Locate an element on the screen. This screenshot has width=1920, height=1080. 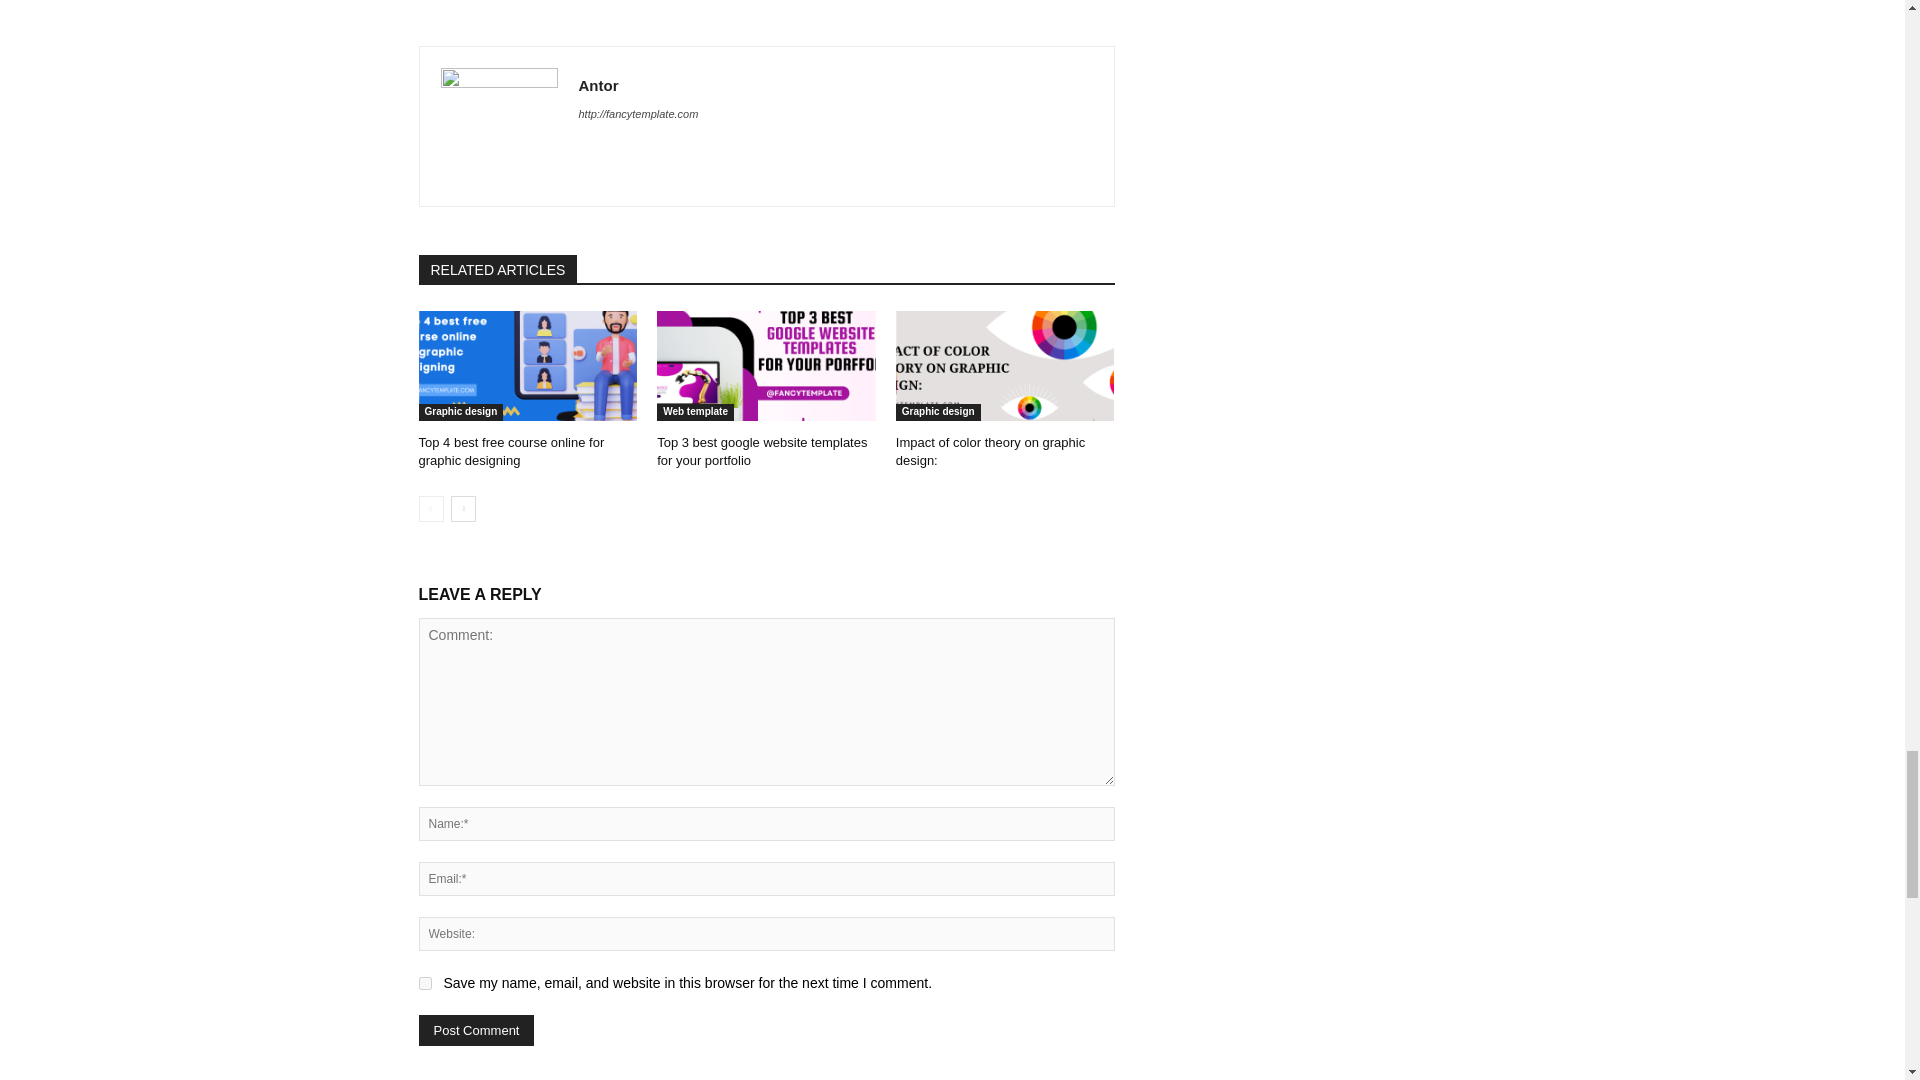
Post Comment is located at coordinates (476, 1030).